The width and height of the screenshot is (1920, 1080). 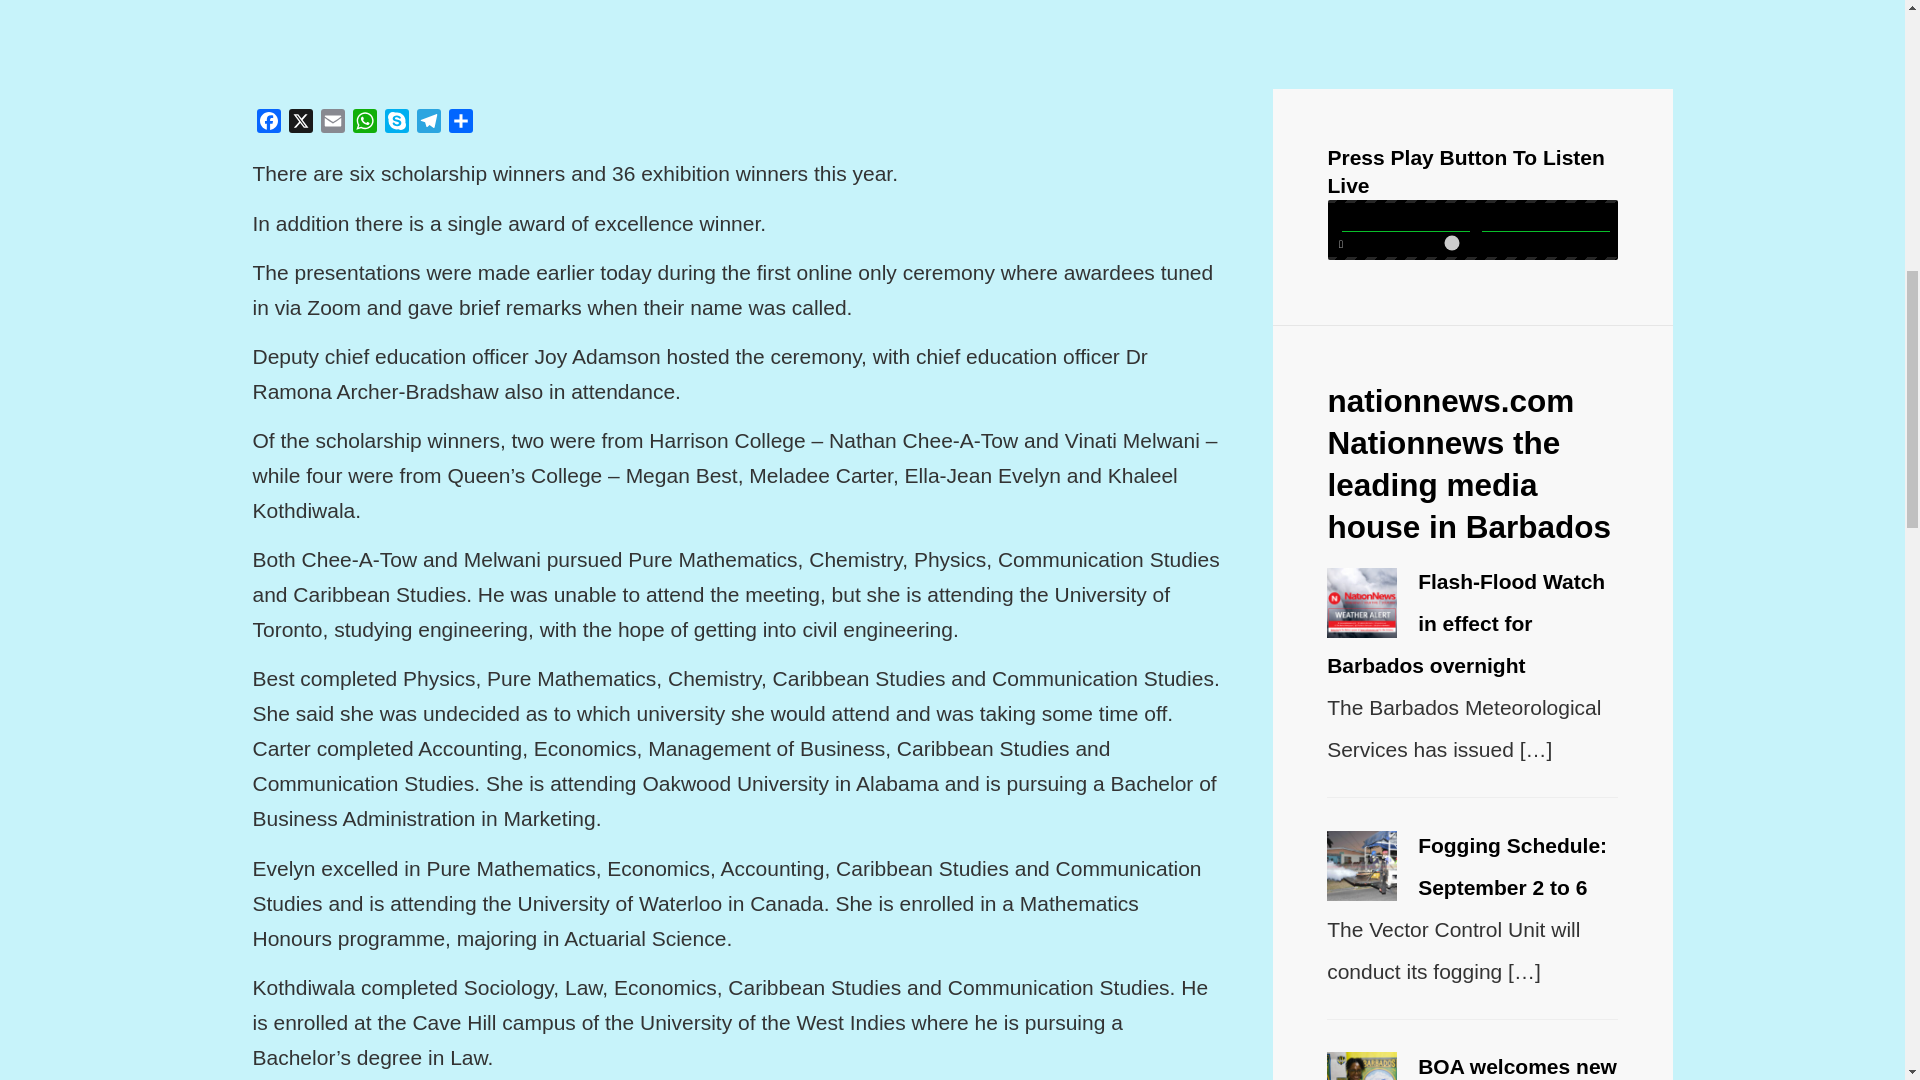 What do you see at coordinates (268, 124) in the screenshot?
I see `Facebook` at bounding box center [268, 124].